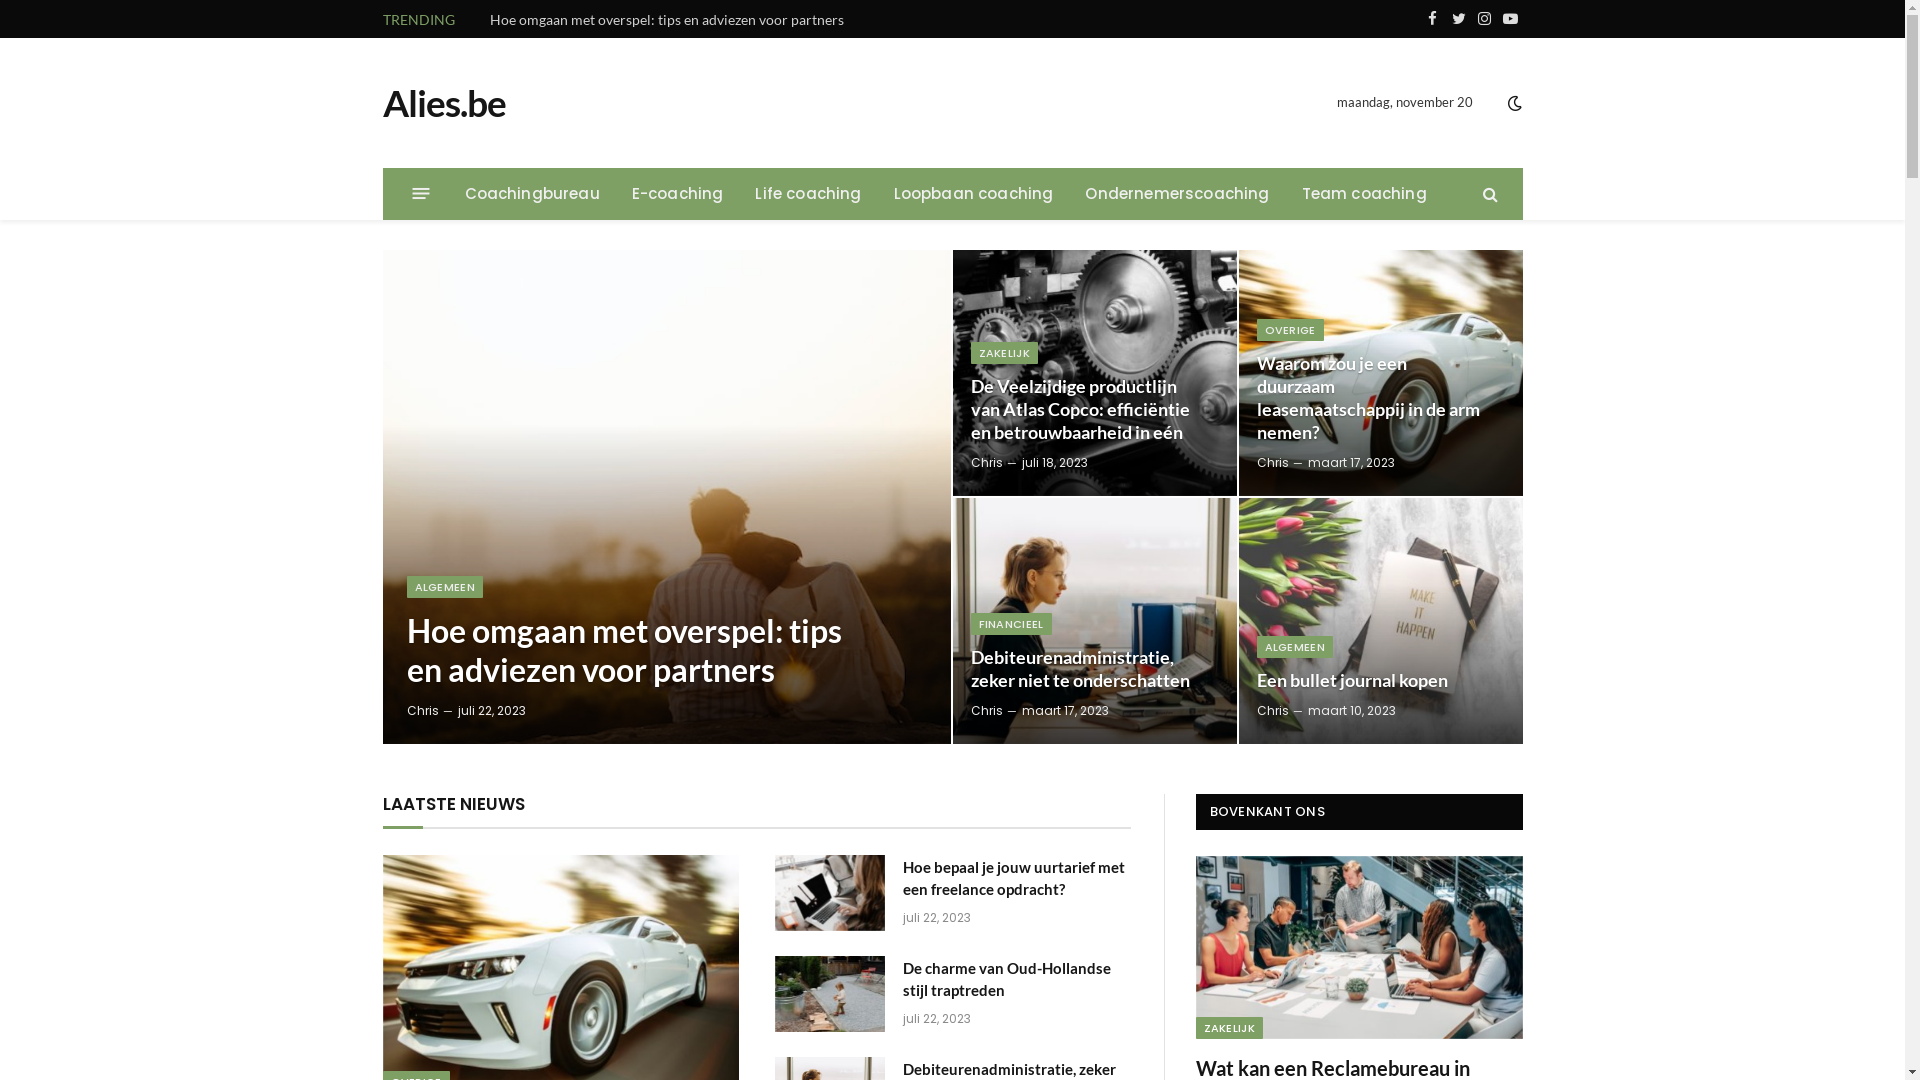  Describe the element at coordinates (1380, 621) in the screenshot. I see `Een bullet journal kopen` at that location.